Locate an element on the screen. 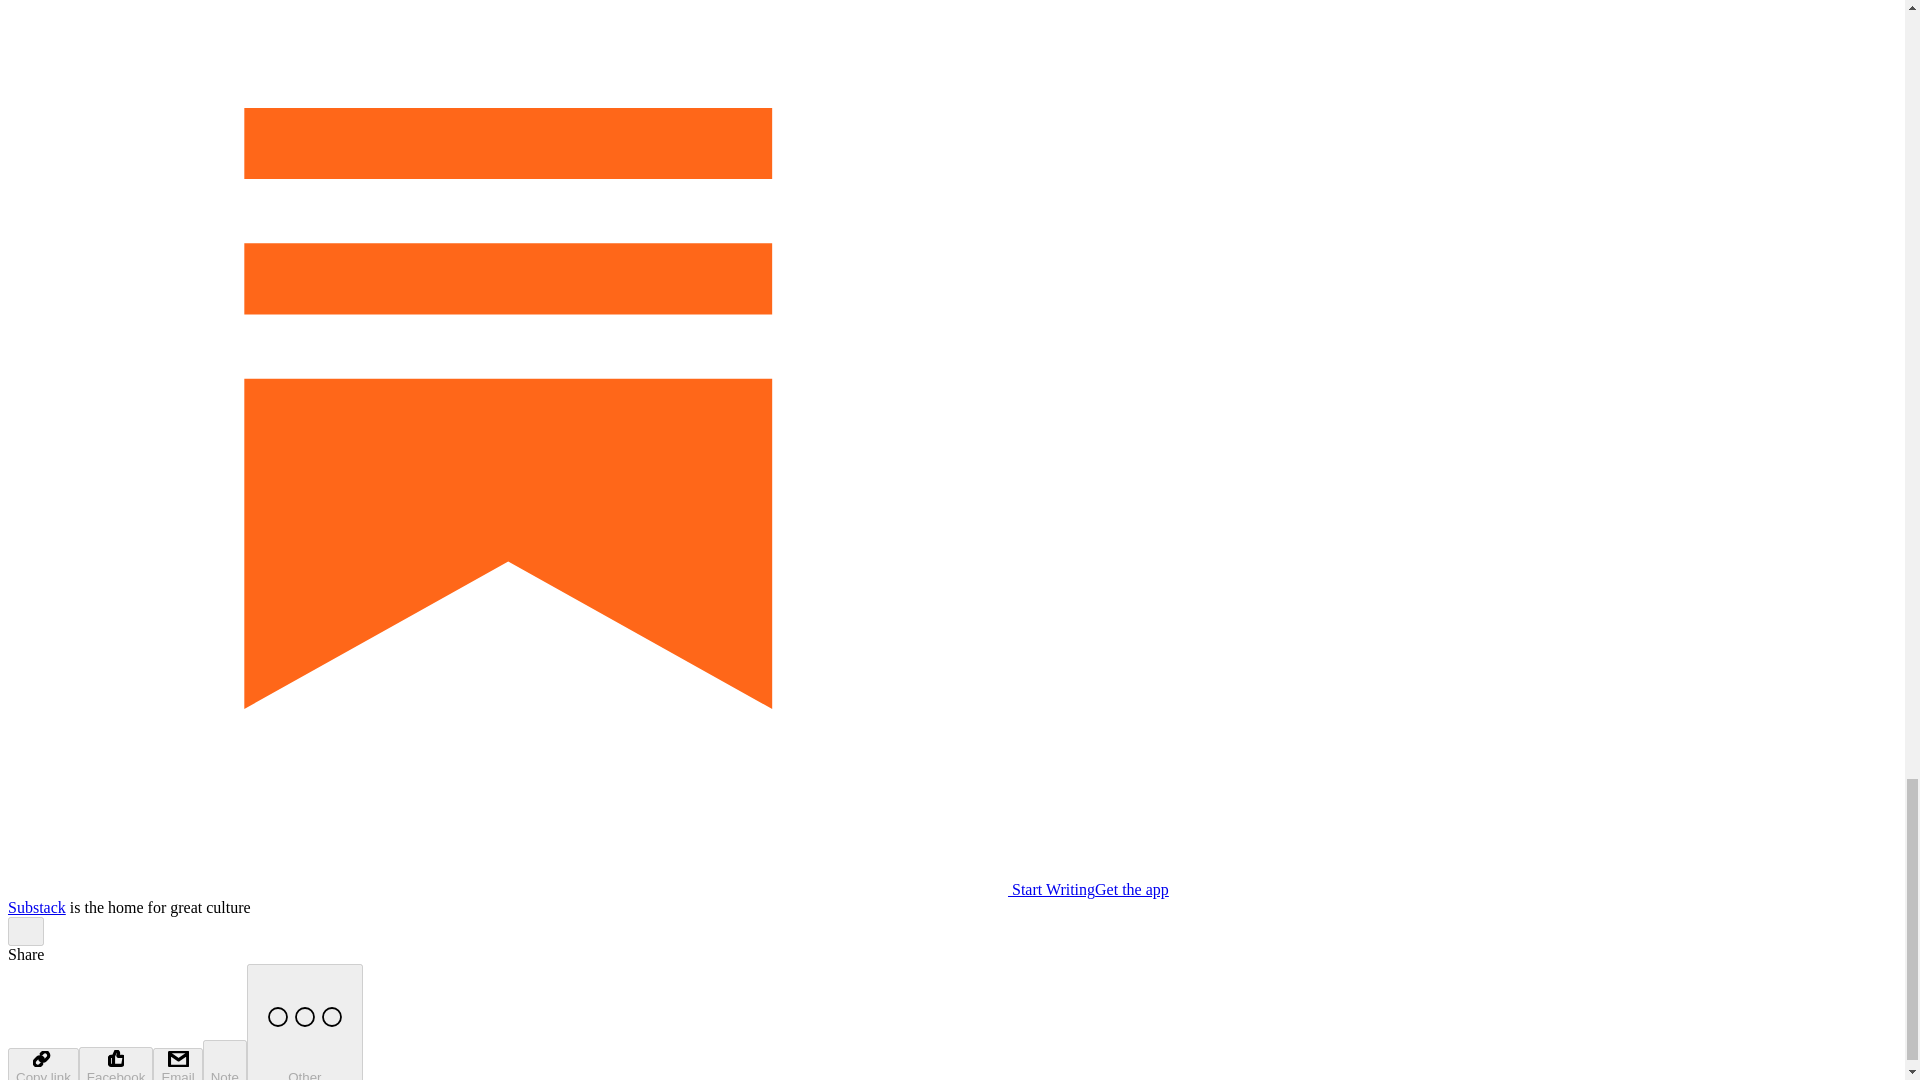 The width and height of the screenshot is (1920, 1080). Substack is located at coordinates (36, 906).